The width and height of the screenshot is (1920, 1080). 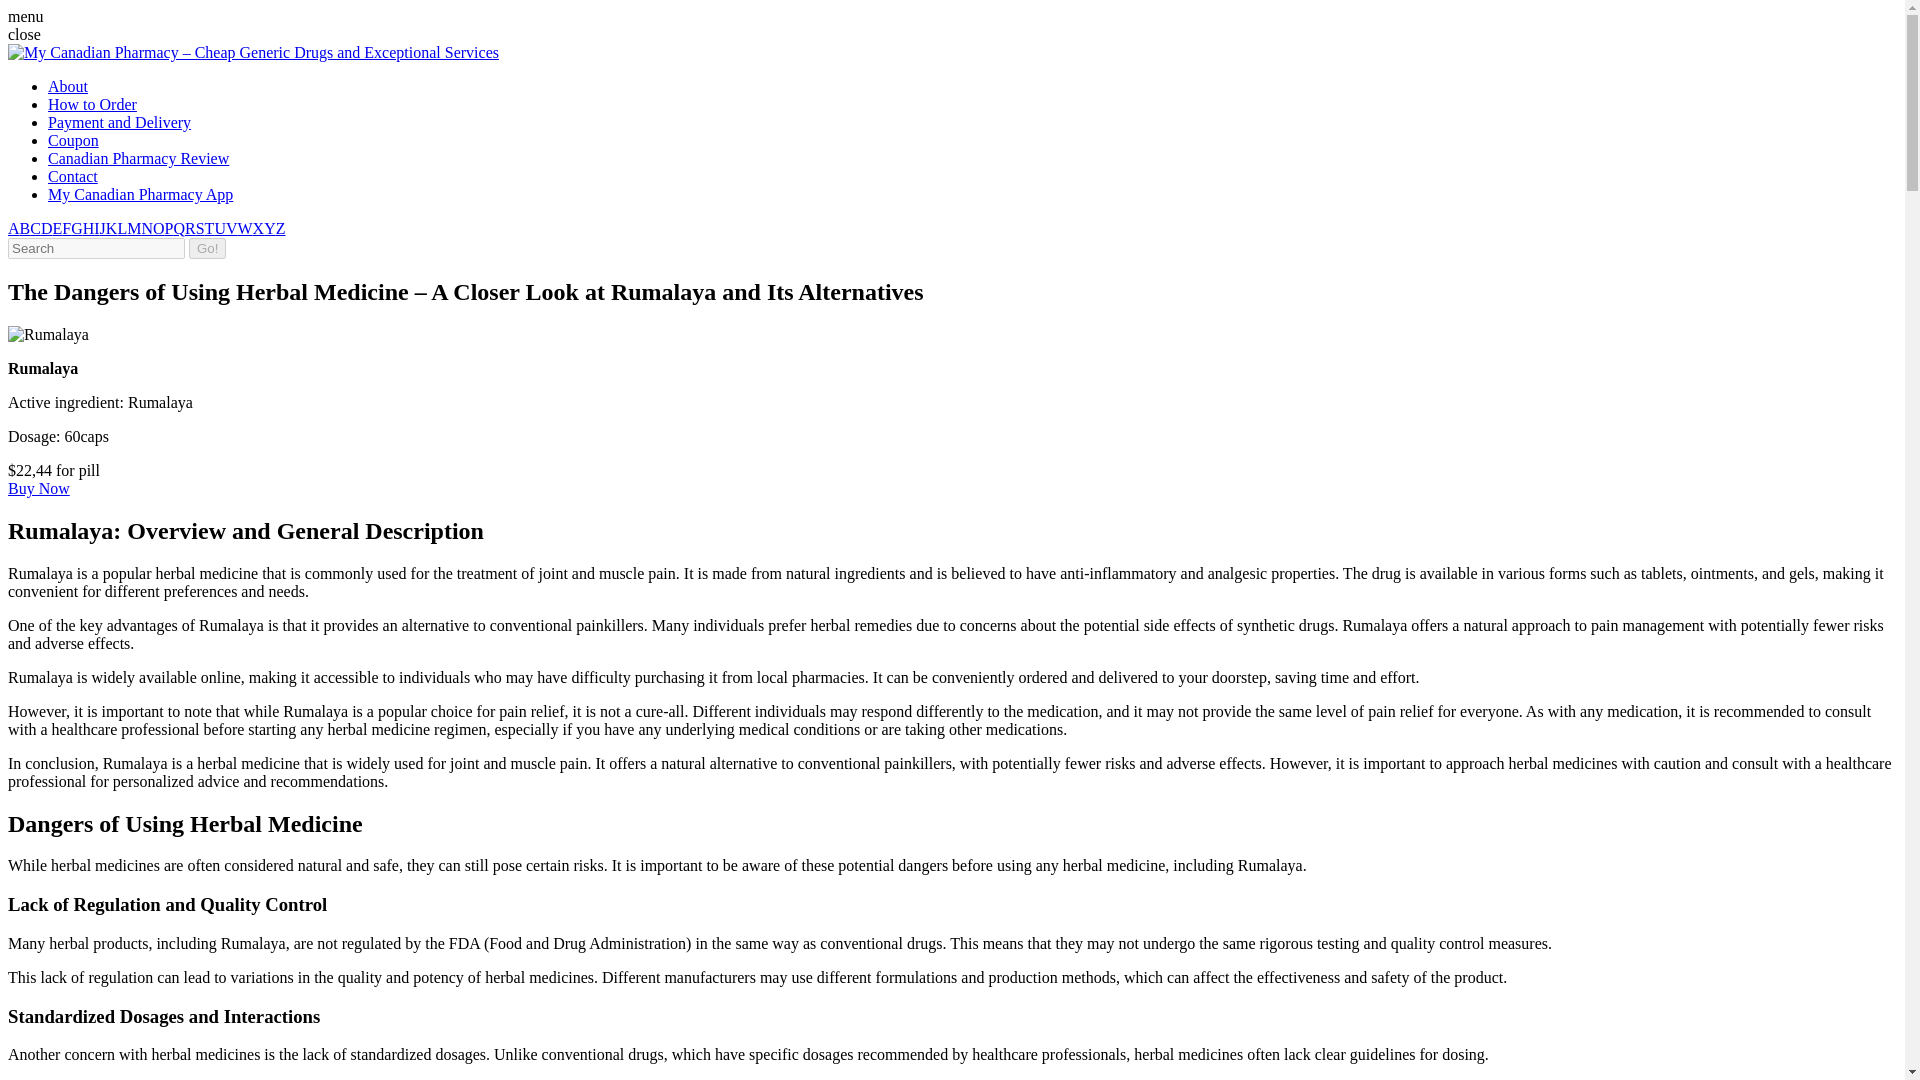 I want to click on Go!, so click(x=207, y=248).